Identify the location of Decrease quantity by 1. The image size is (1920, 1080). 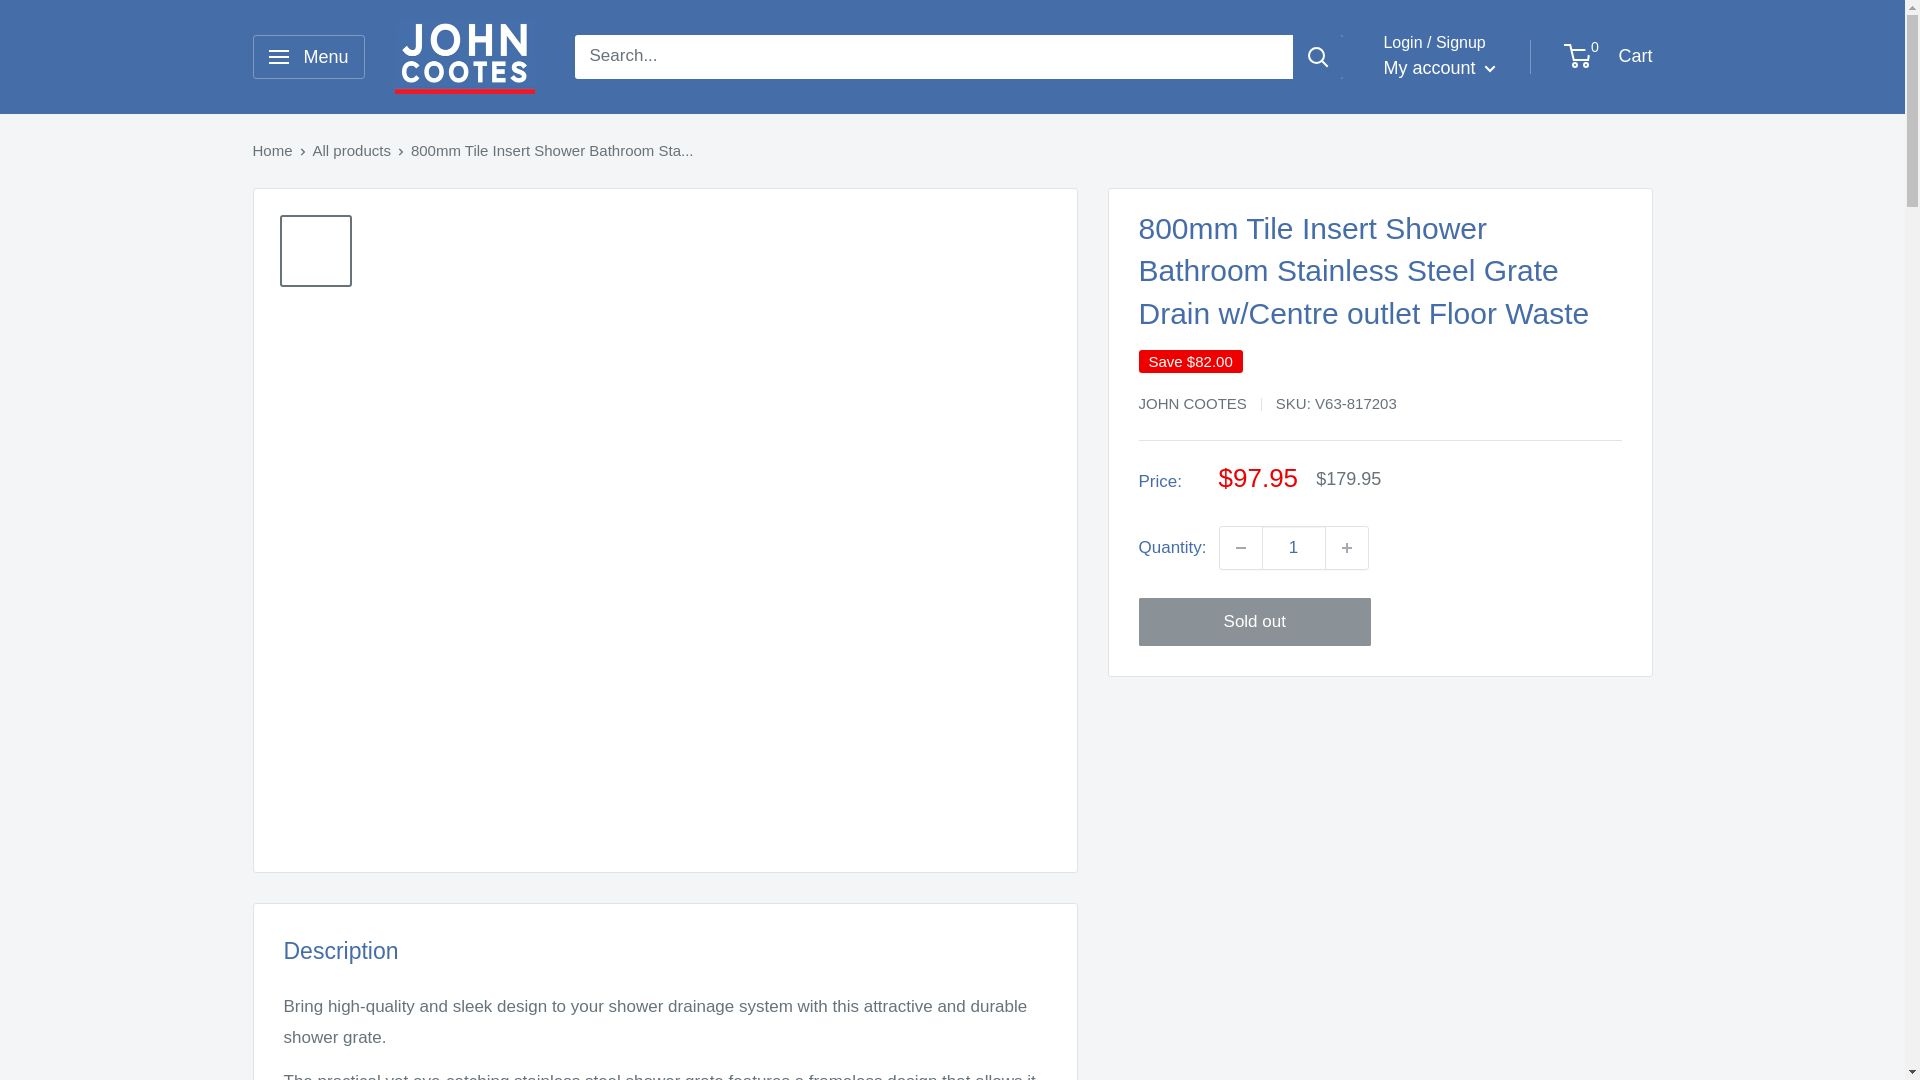
(1240, 548).